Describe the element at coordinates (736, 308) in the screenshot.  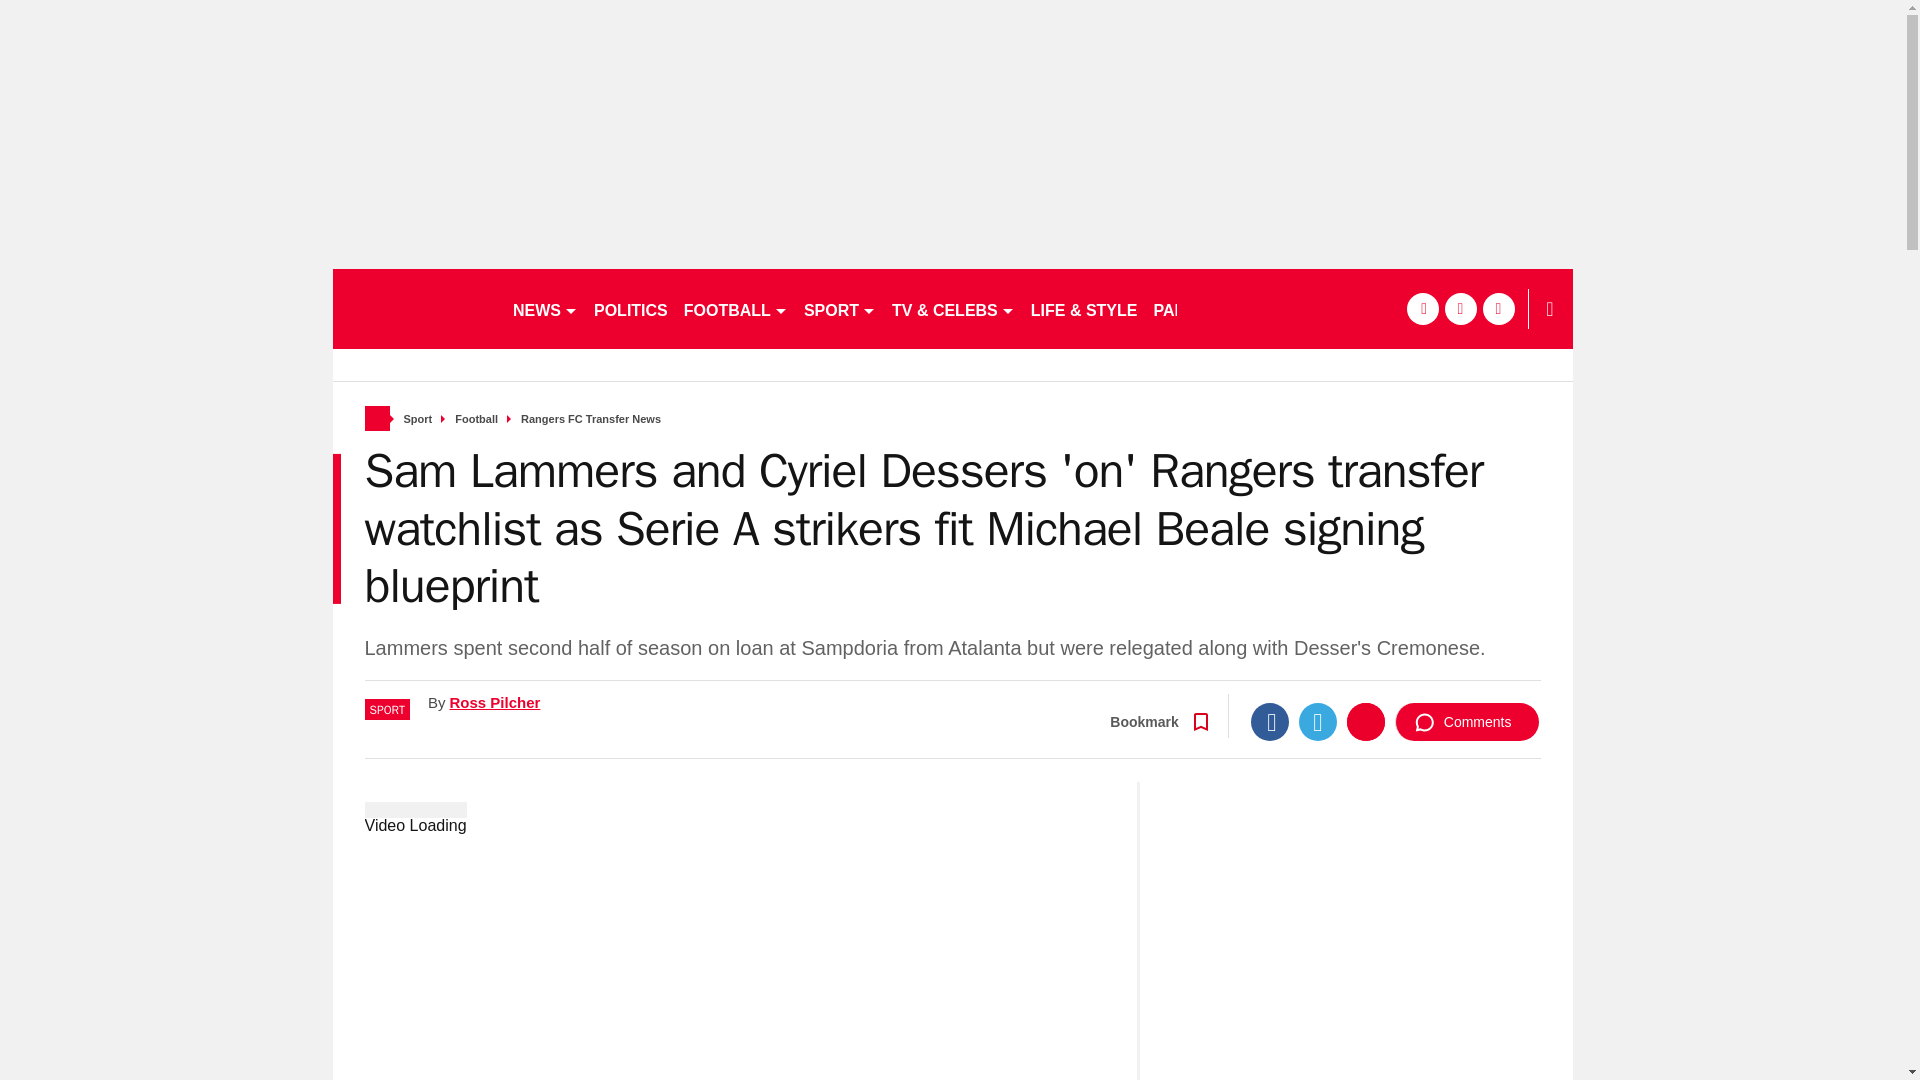
I see `FOOTBALL` at that location.